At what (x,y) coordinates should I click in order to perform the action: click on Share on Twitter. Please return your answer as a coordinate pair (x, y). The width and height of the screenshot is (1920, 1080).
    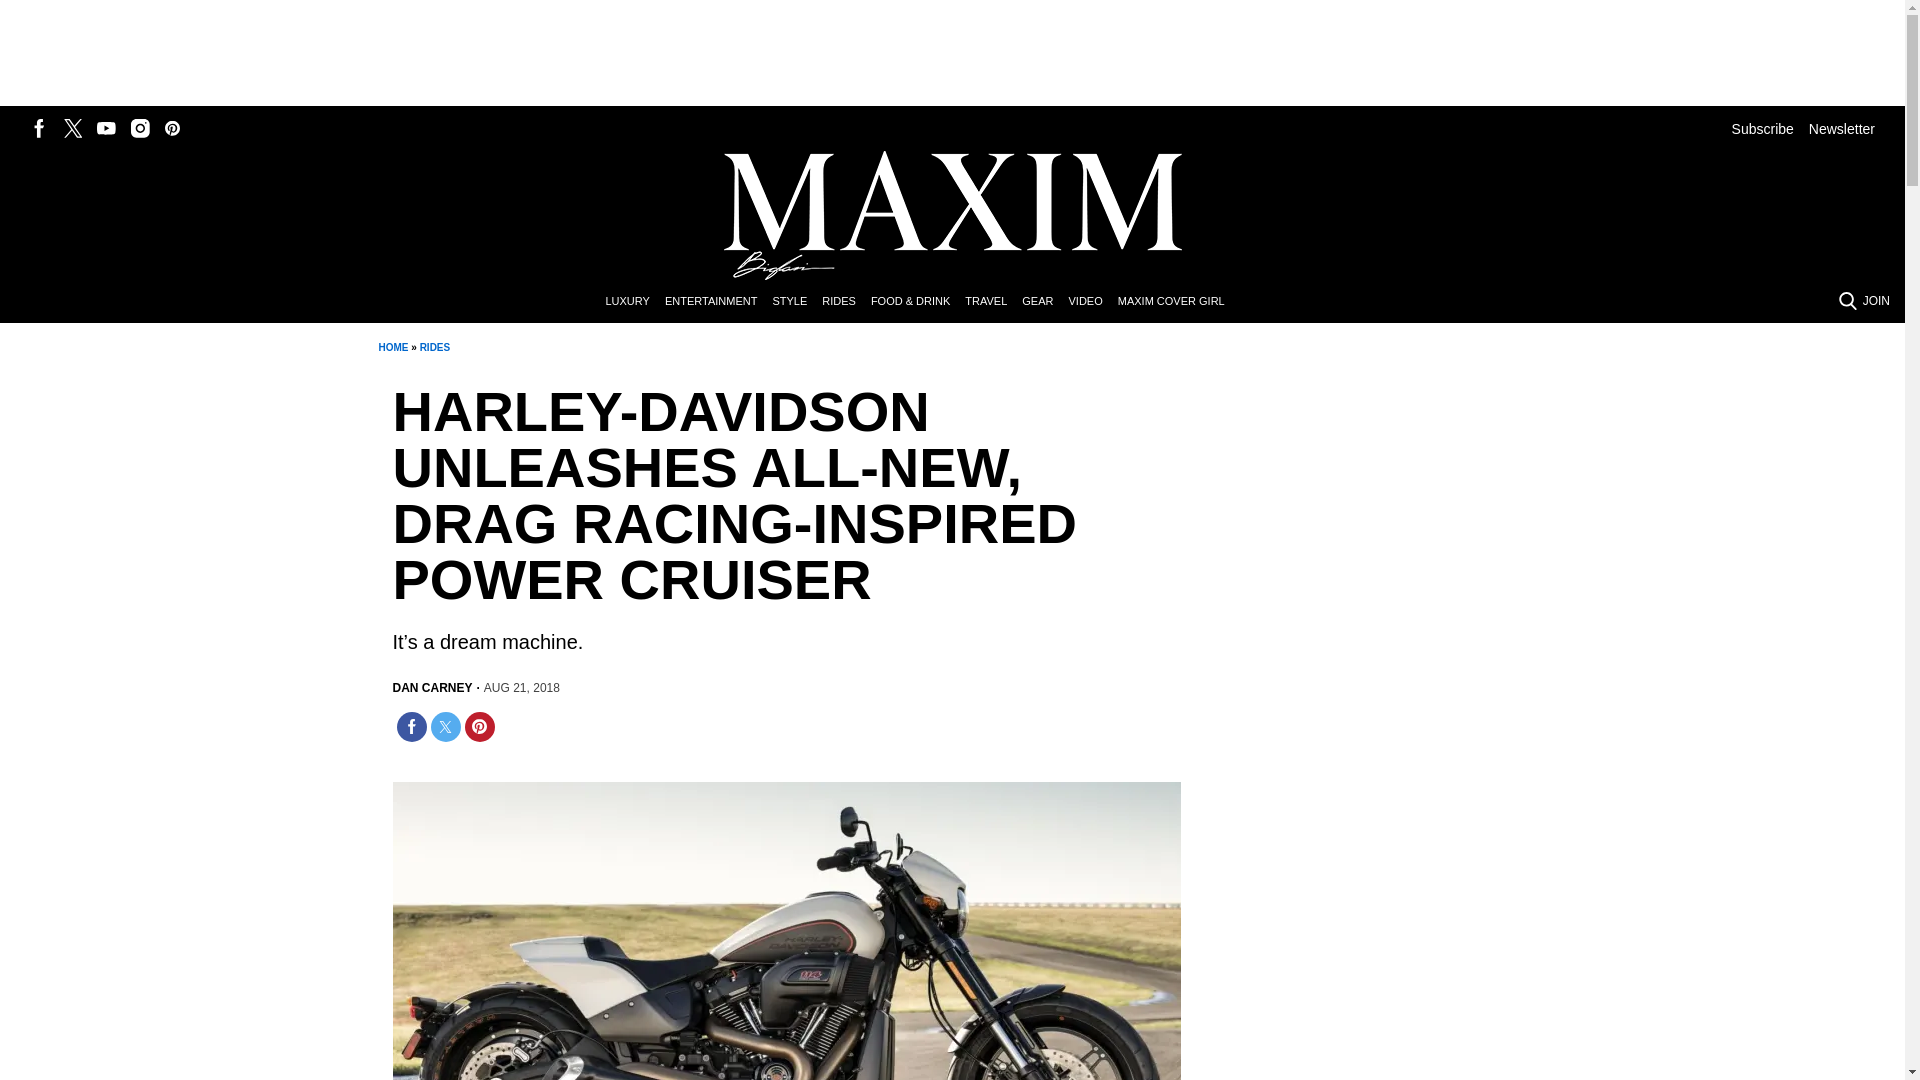
    Looking at the image, I should click on (445, 726).